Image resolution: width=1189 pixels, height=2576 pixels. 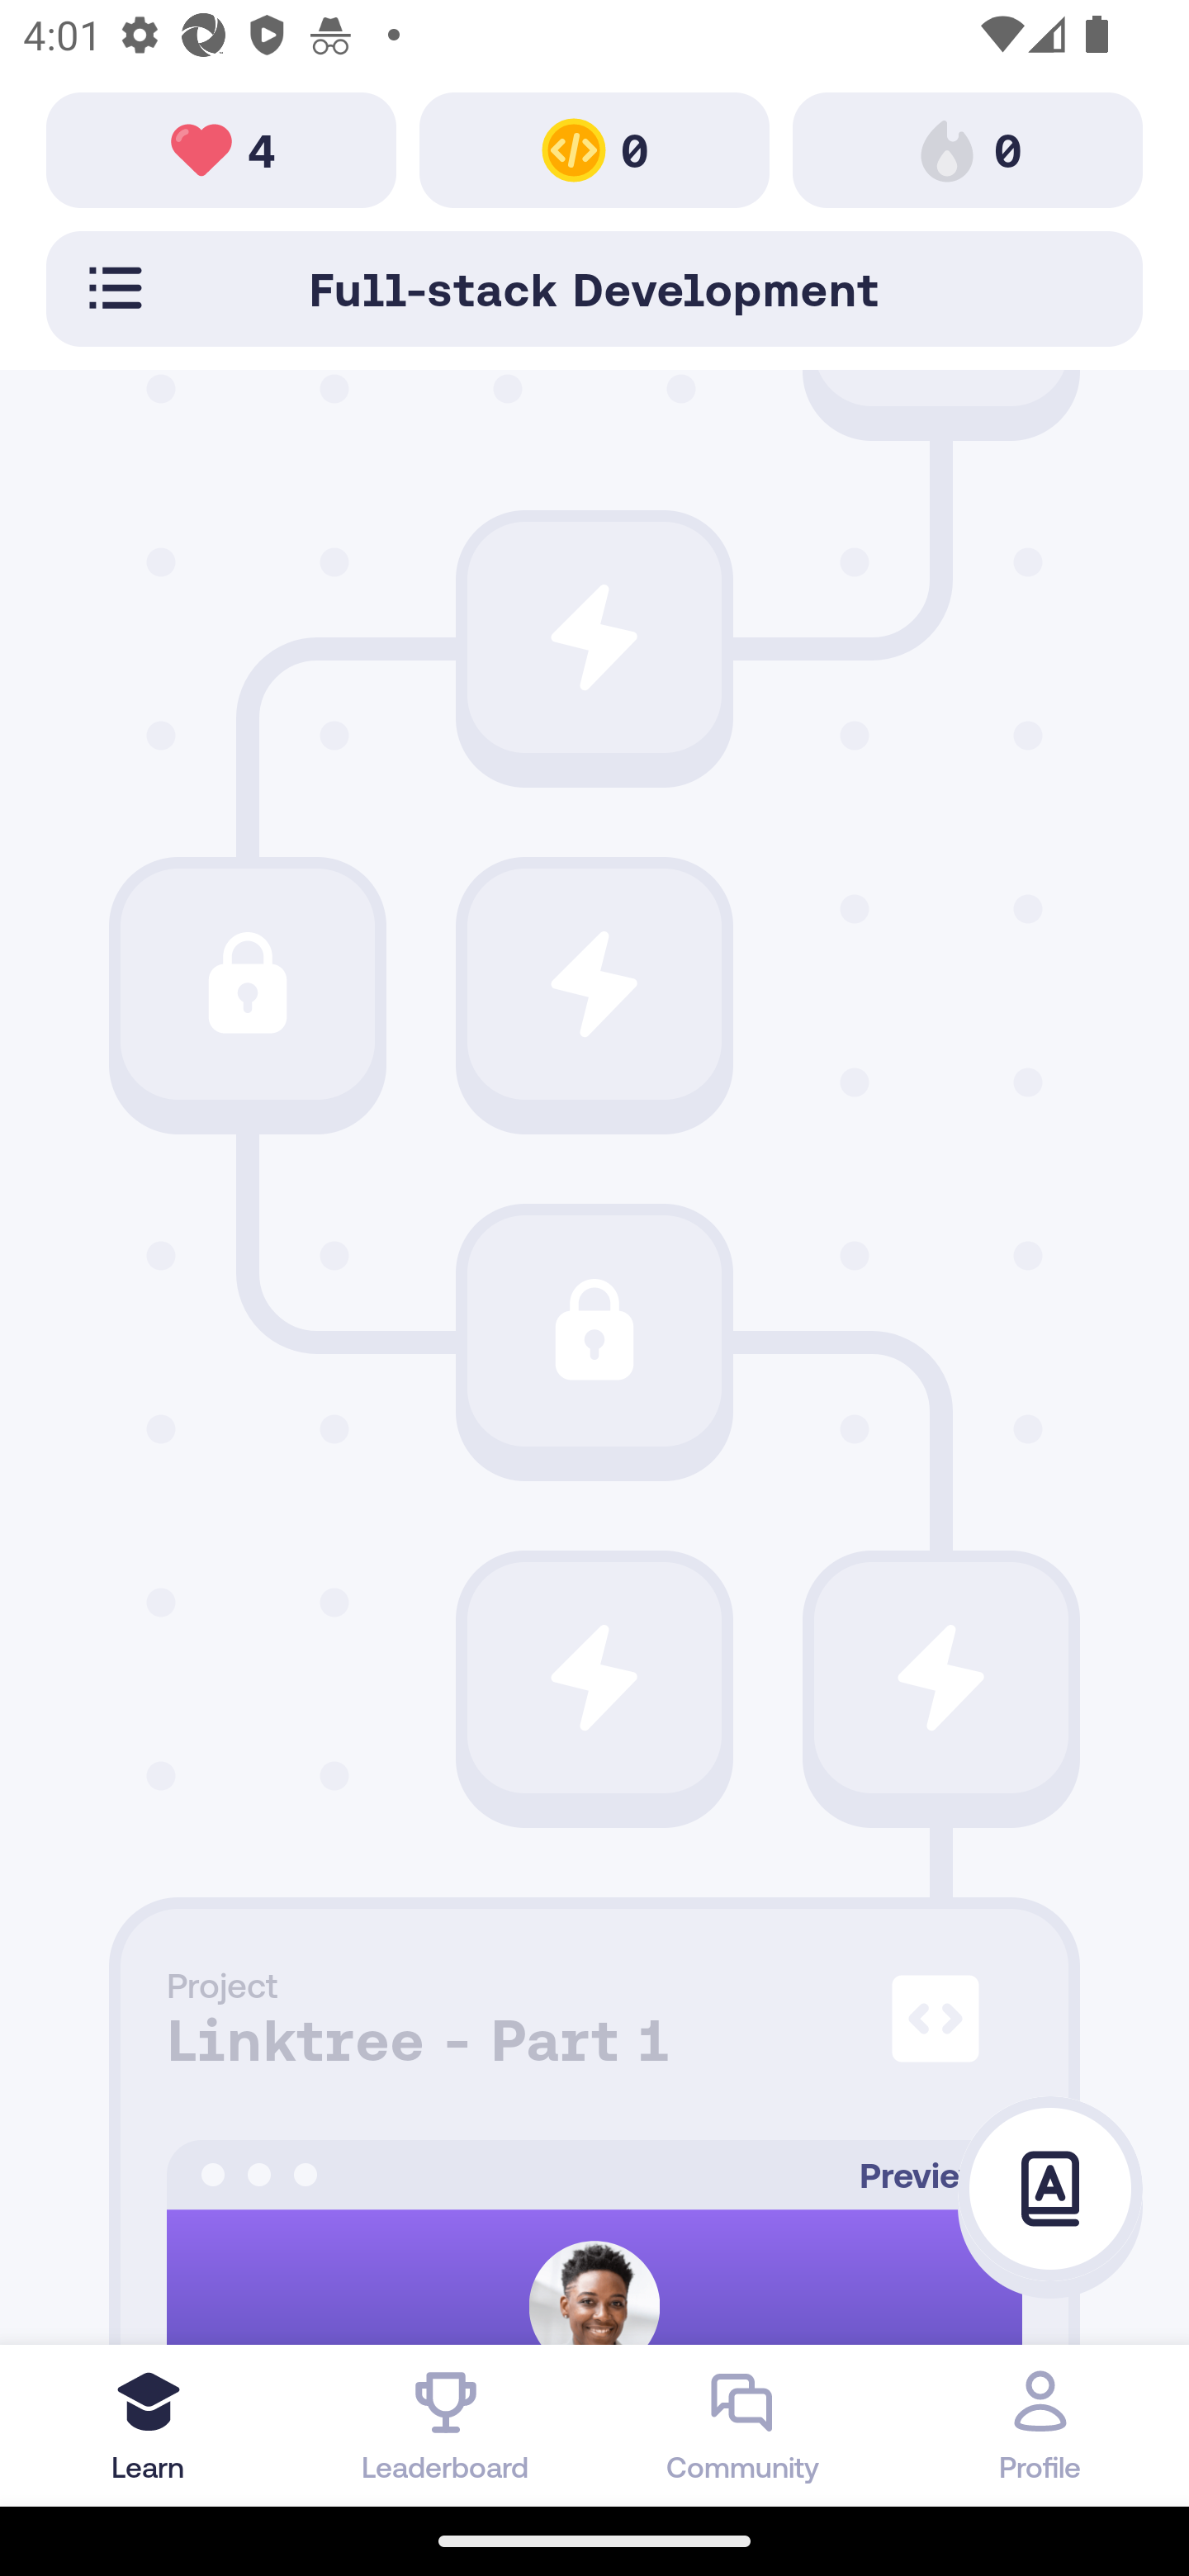 I want to click on Path Icon, so click(x=594, y=1331).